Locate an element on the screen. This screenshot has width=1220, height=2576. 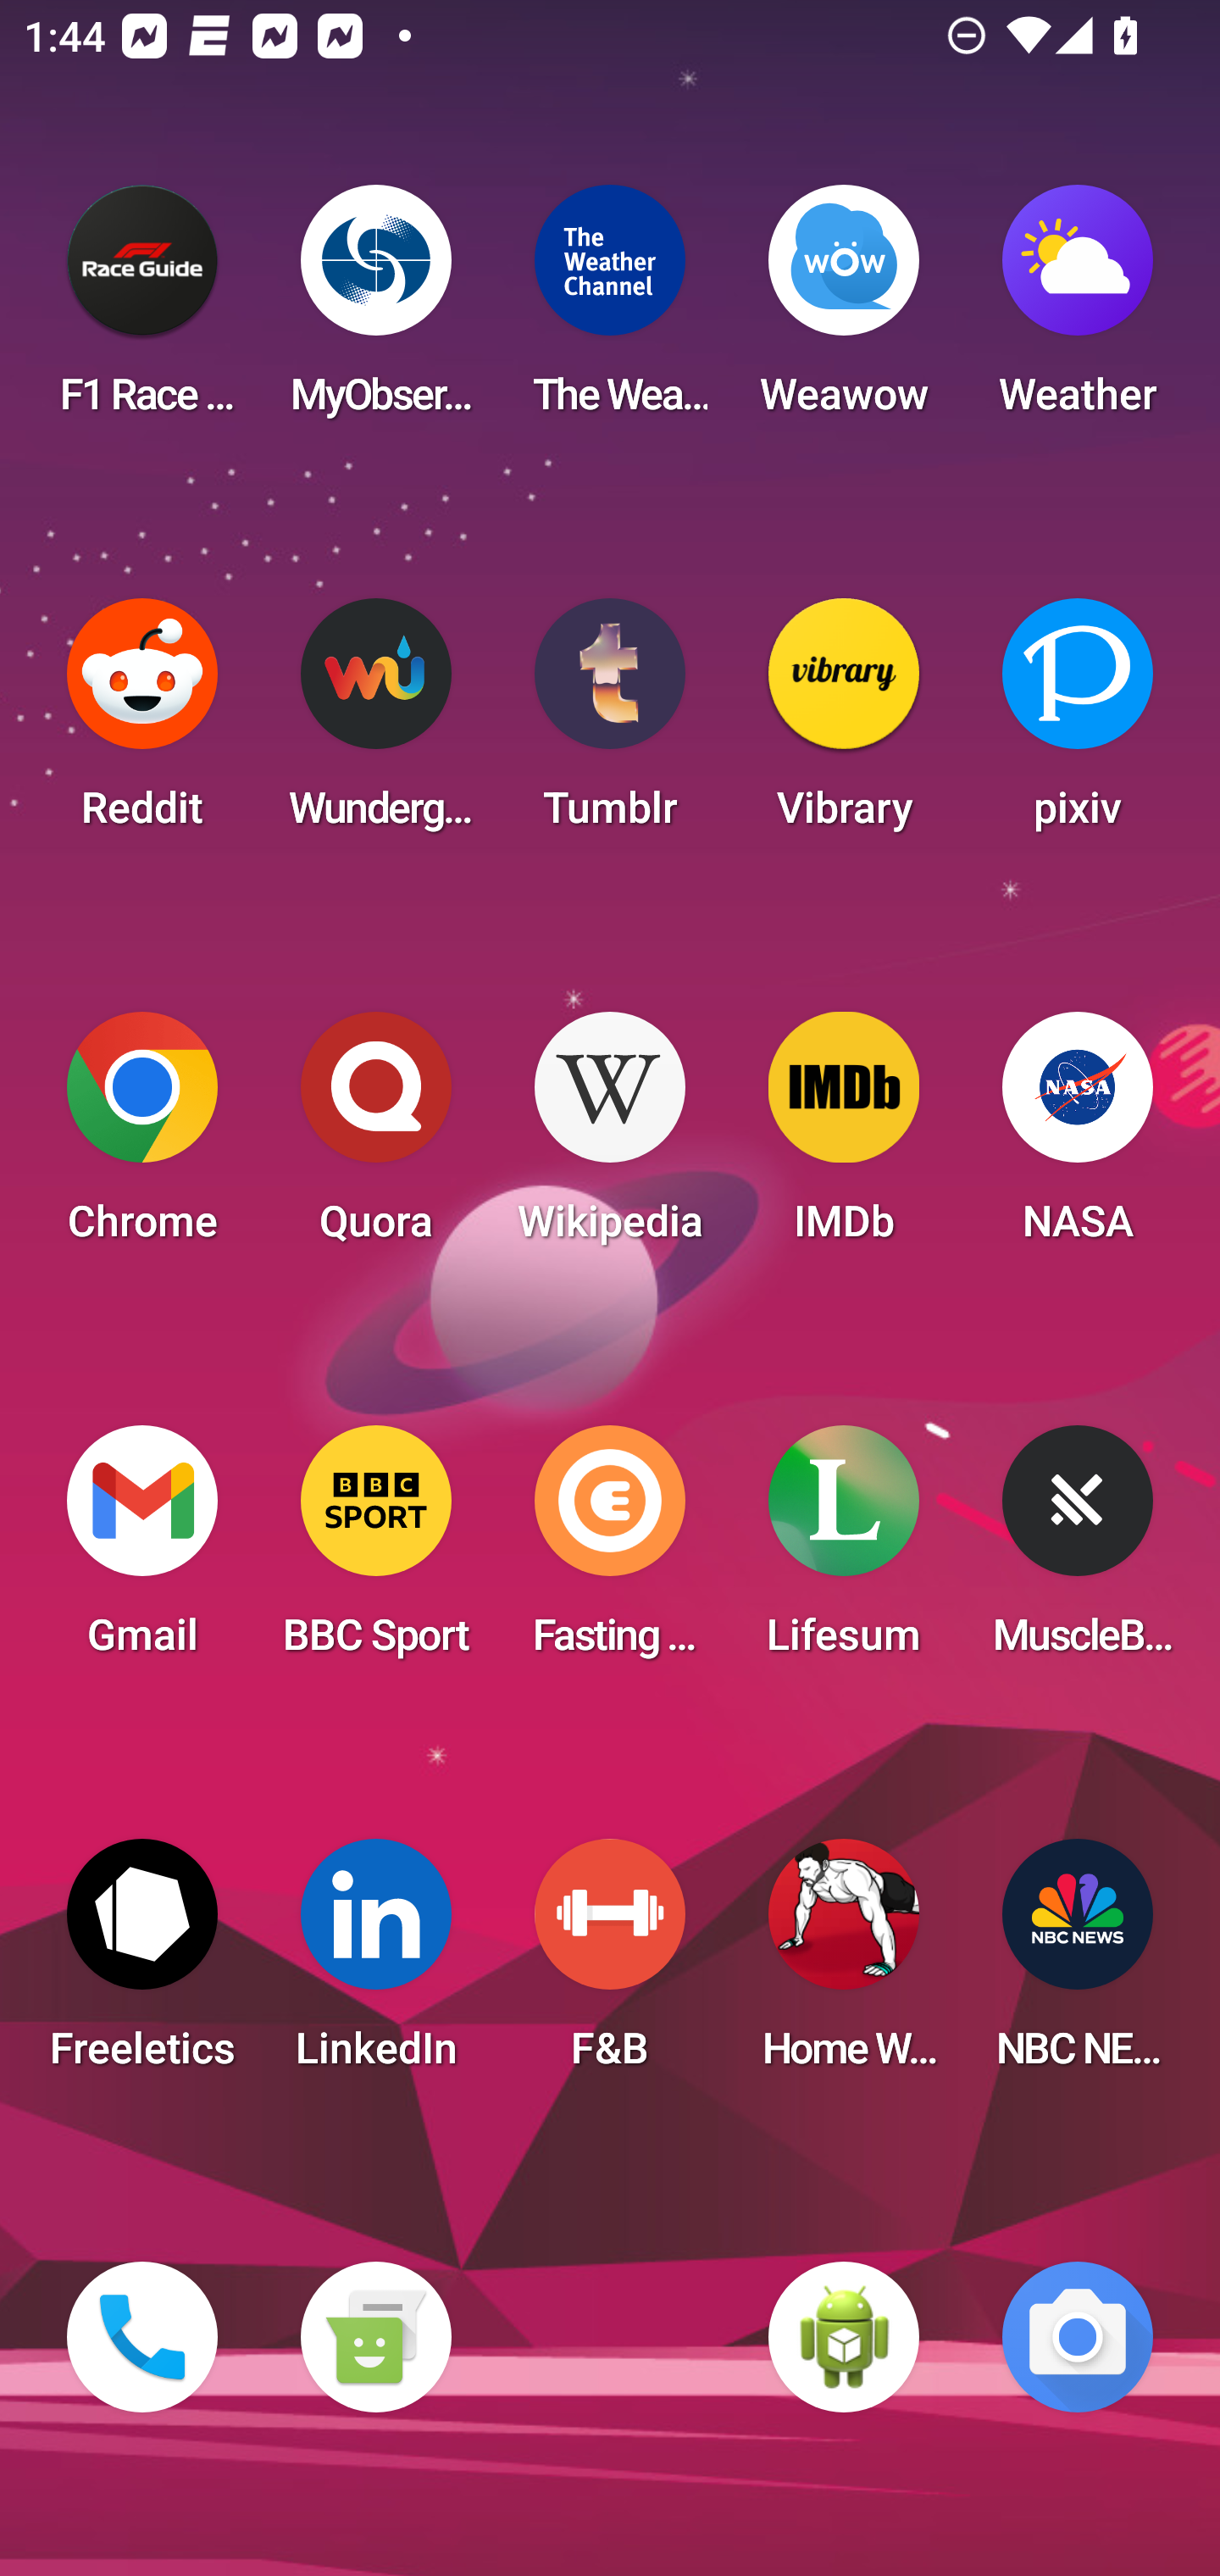
Camera is located at coordinates (1078, 2337).